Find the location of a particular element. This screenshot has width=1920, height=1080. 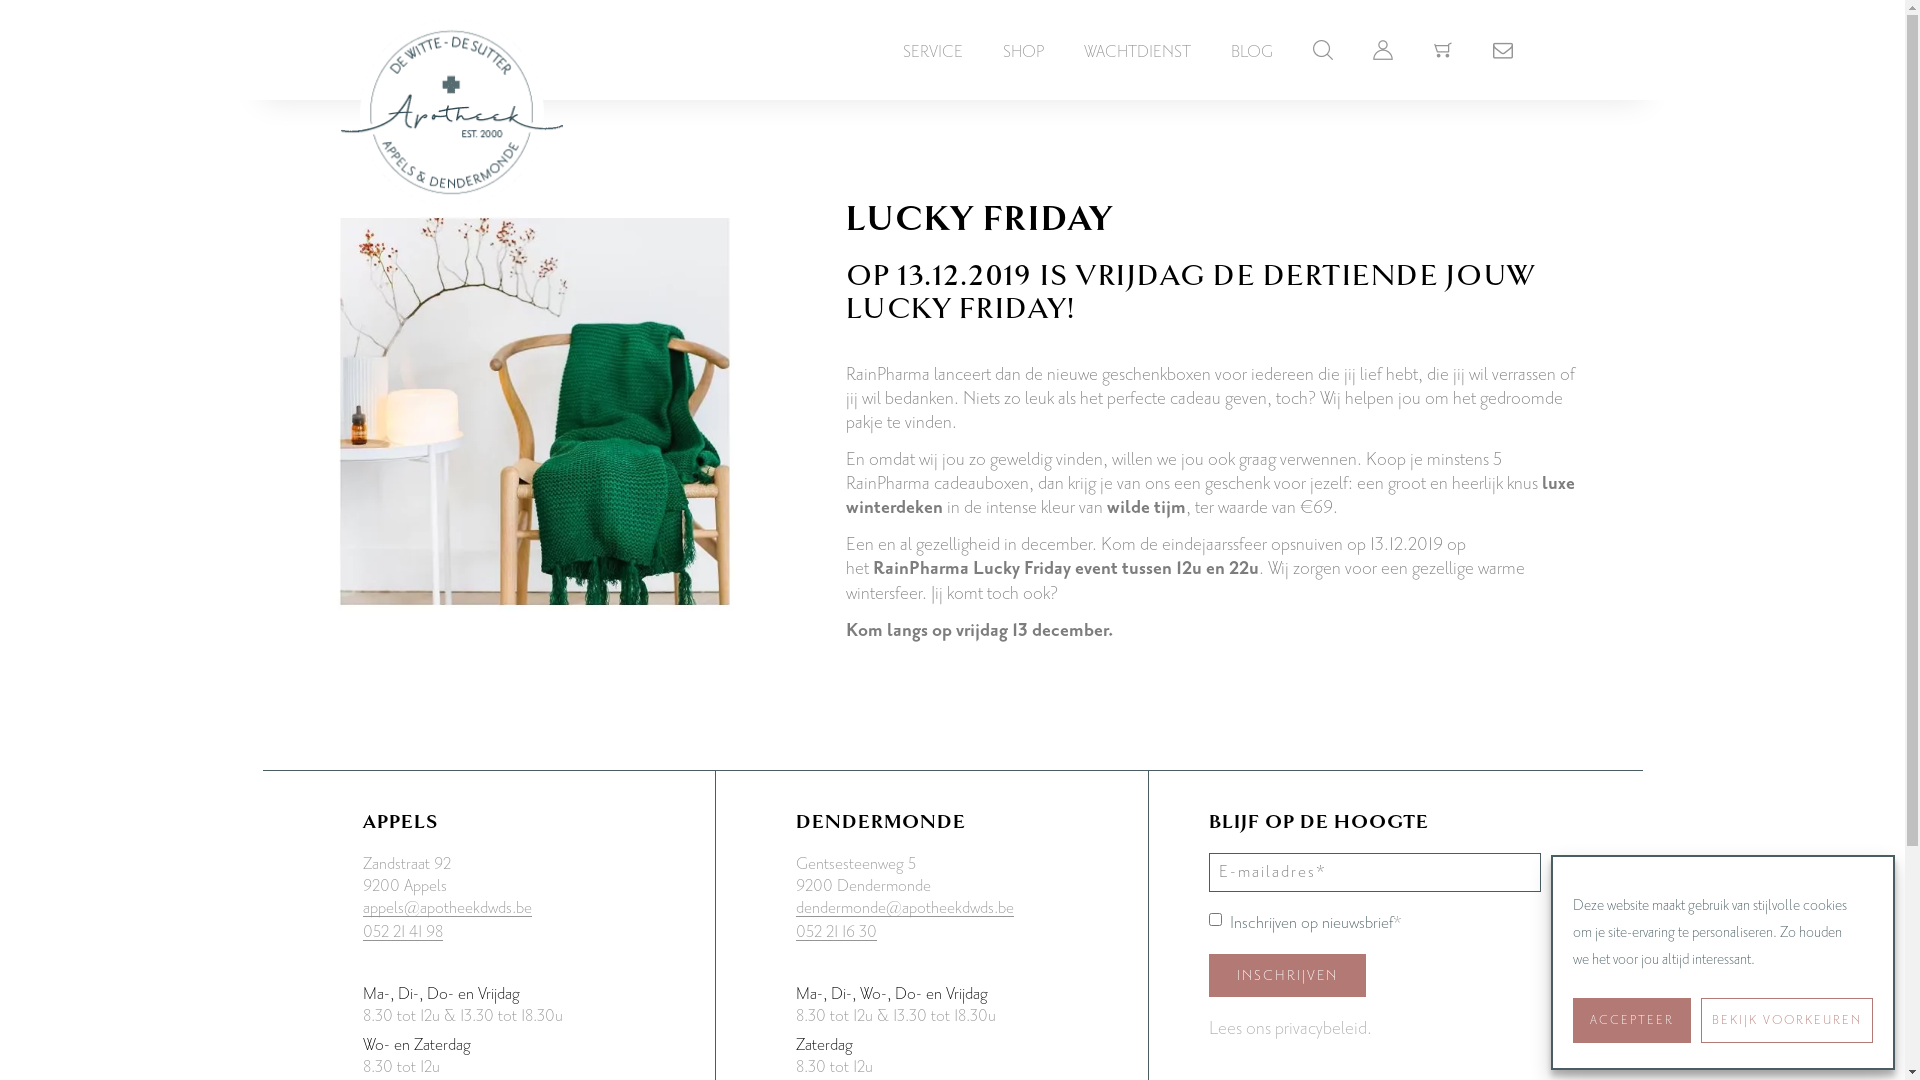

BLOG is located at coordinates (1251, 52).